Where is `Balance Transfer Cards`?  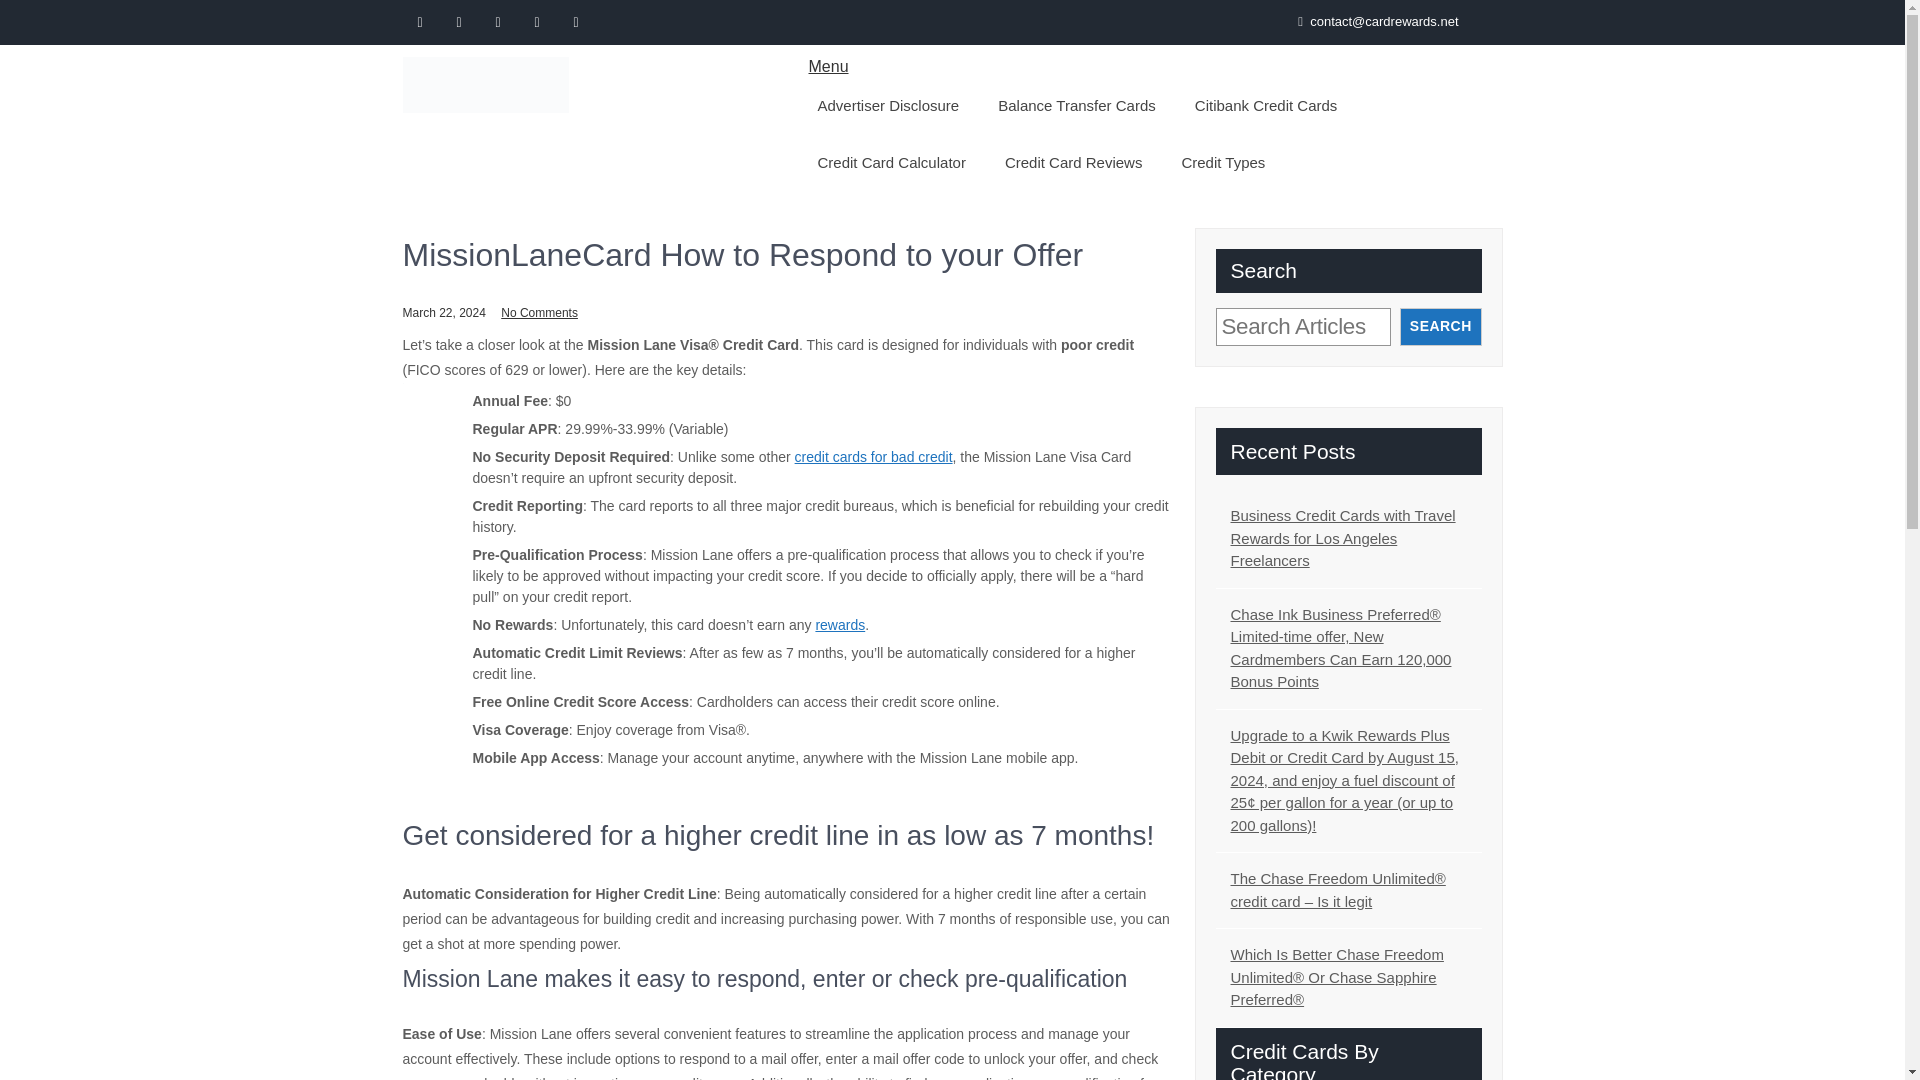 Balance Transfer Cards is located at coordinates (1076, 104).